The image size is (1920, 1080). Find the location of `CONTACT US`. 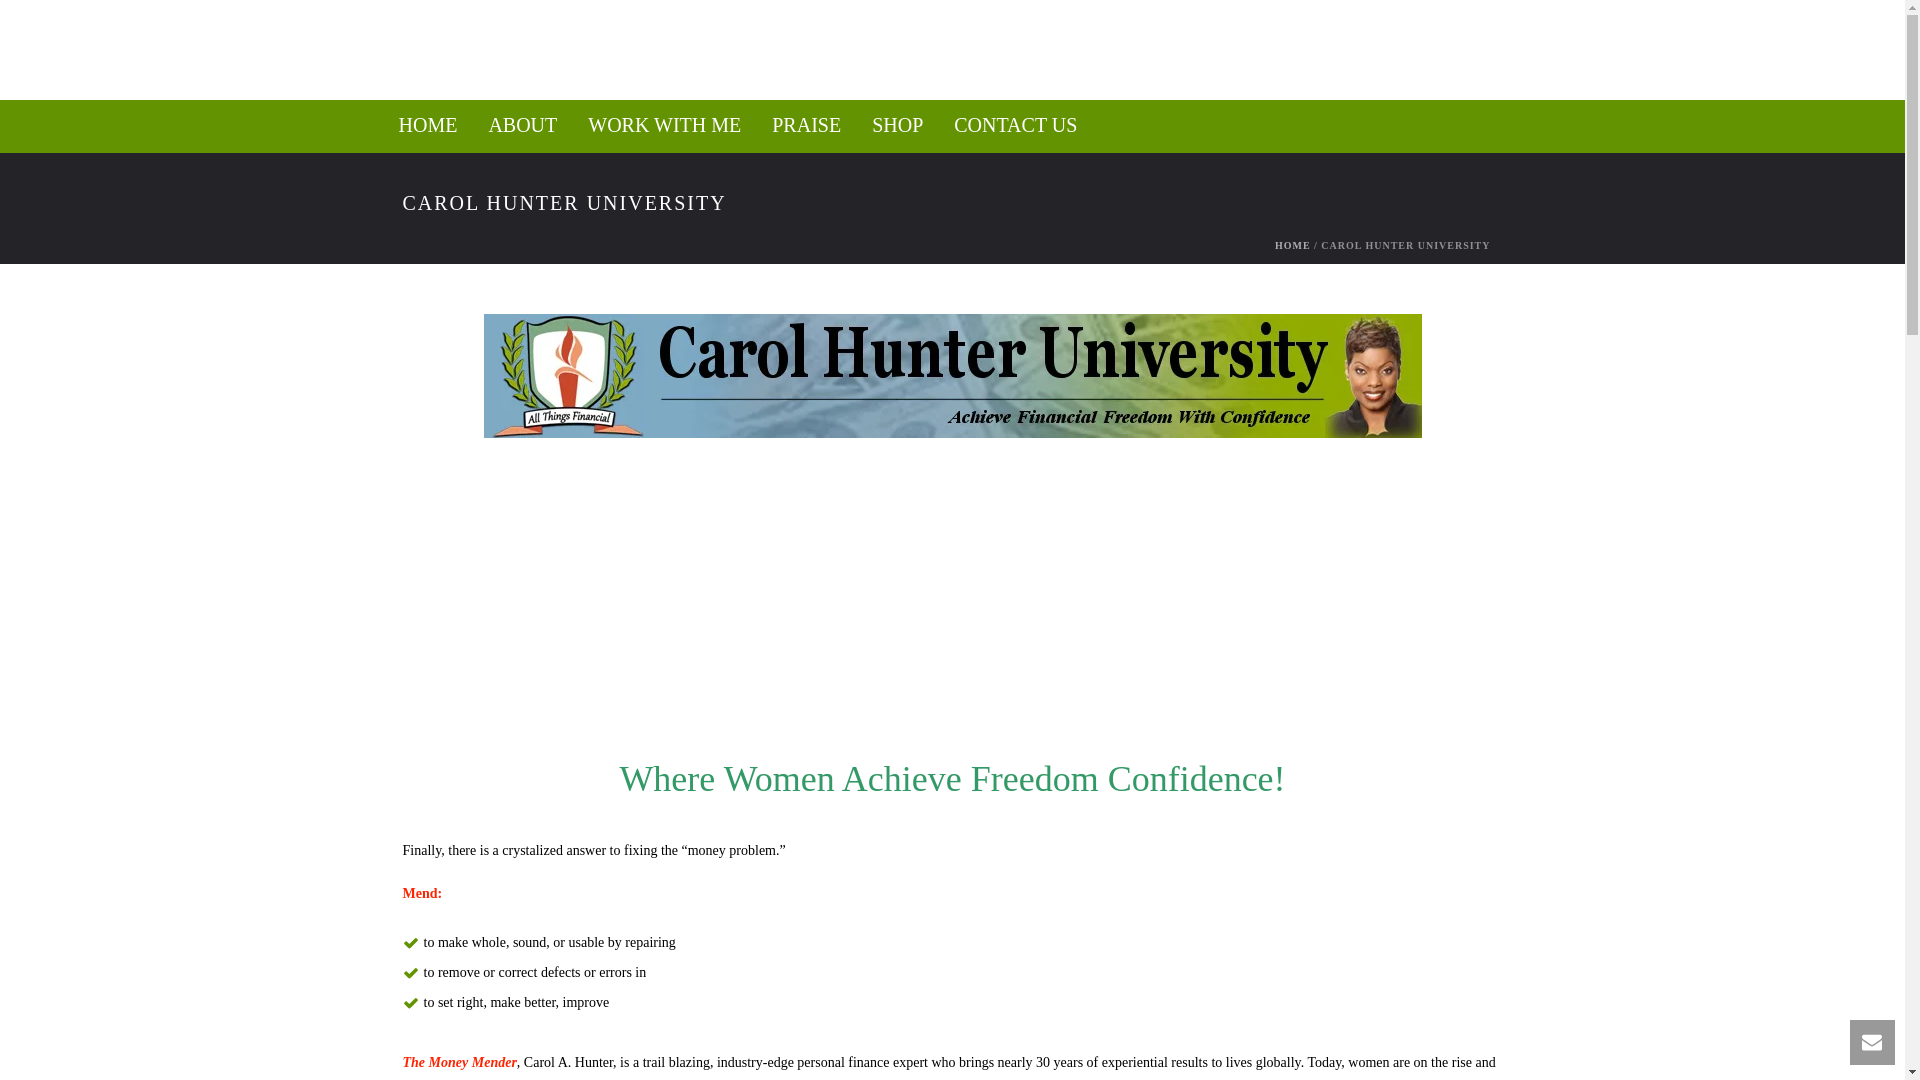

CONTACT US is located at coordinates (1015, 126).